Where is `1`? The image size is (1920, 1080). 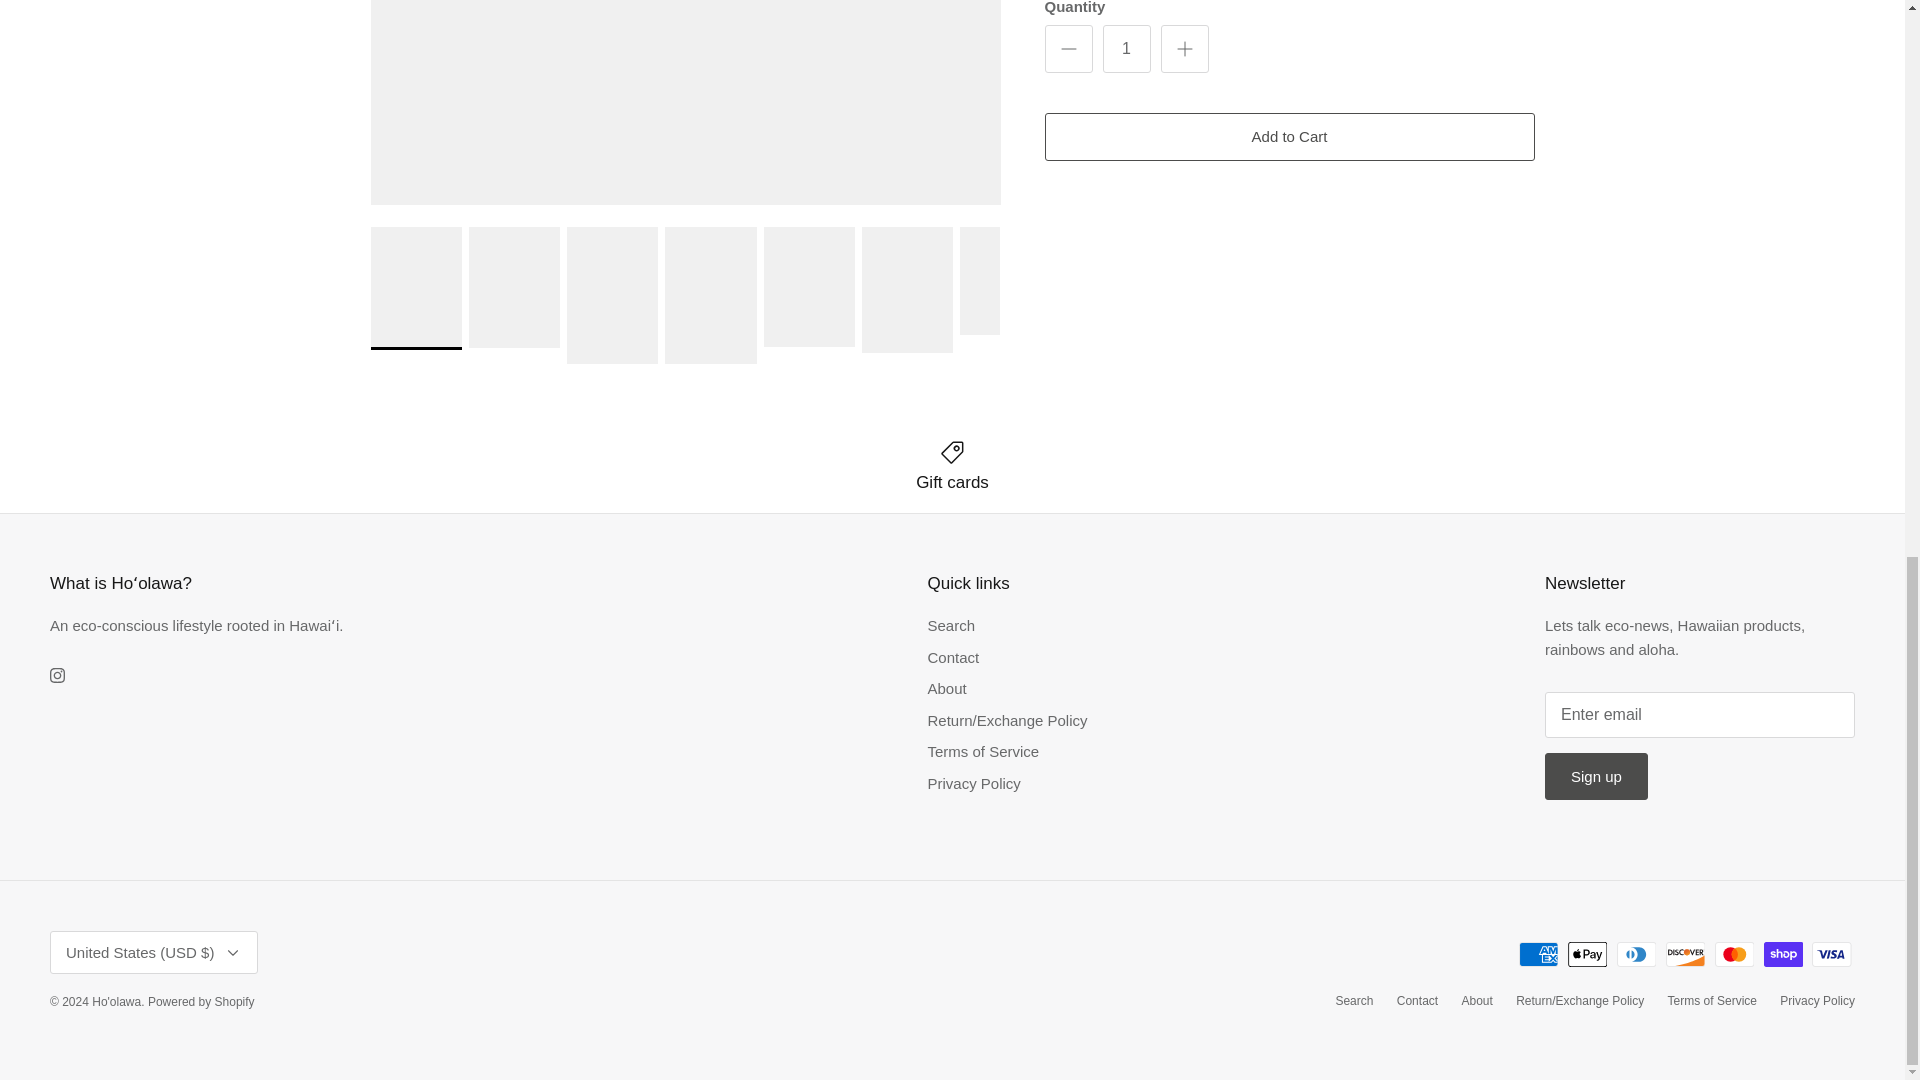 1 is located at coordinates (1126, 48).